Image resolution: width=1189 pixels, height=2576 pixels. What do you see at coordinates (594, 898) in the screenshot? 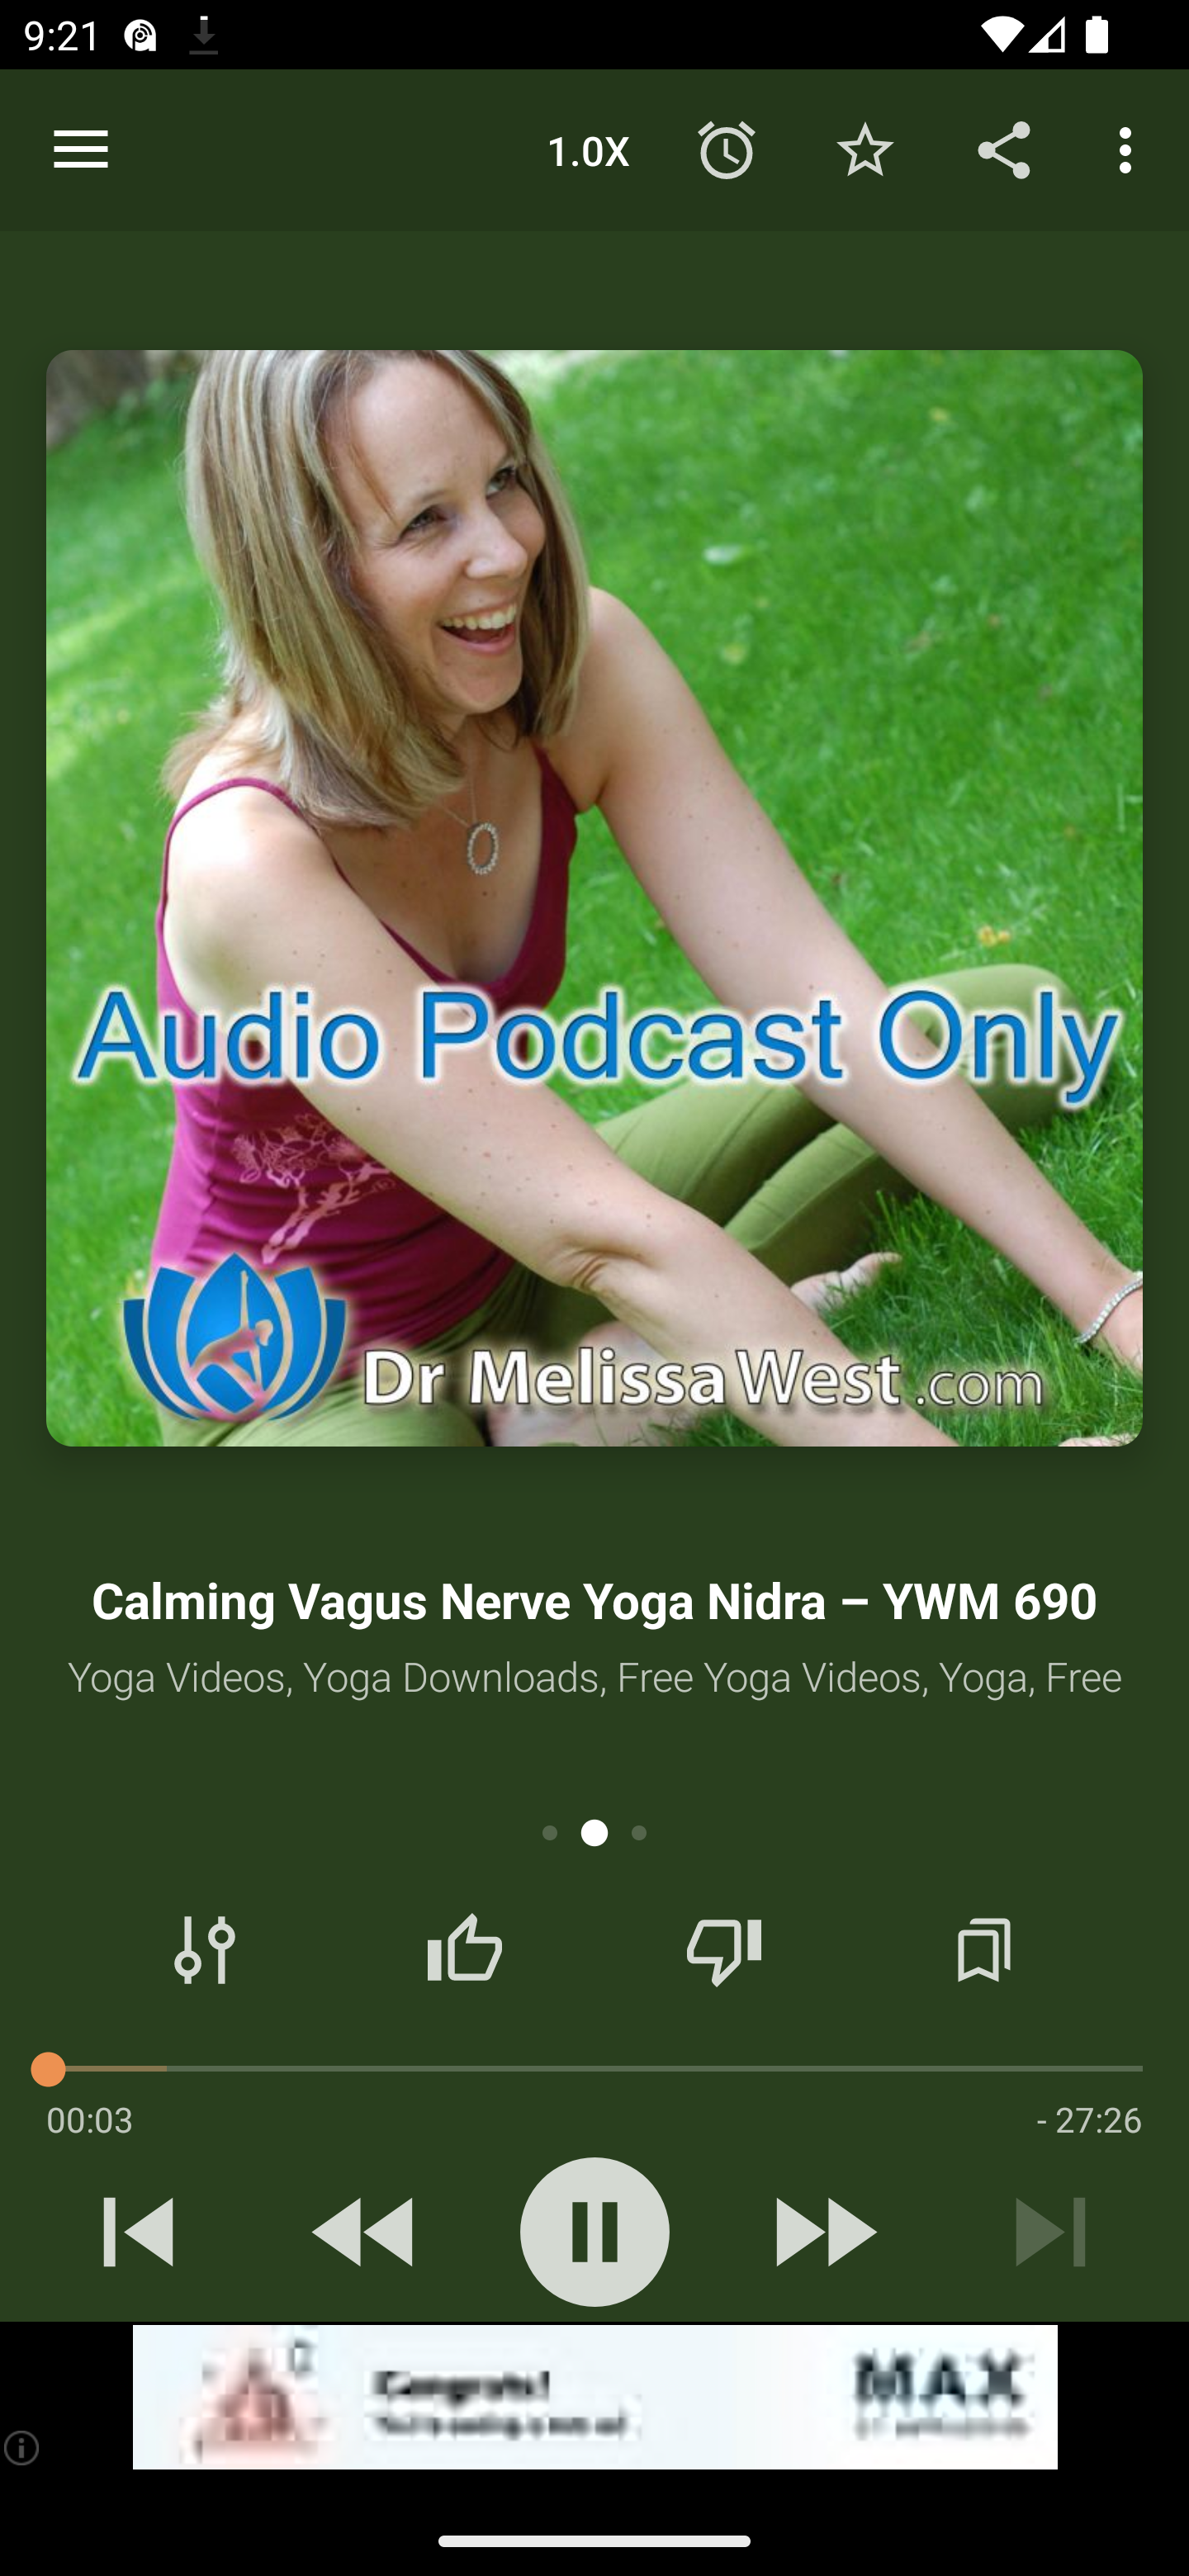
I see `Episode description` at bounding box center [594, 898].